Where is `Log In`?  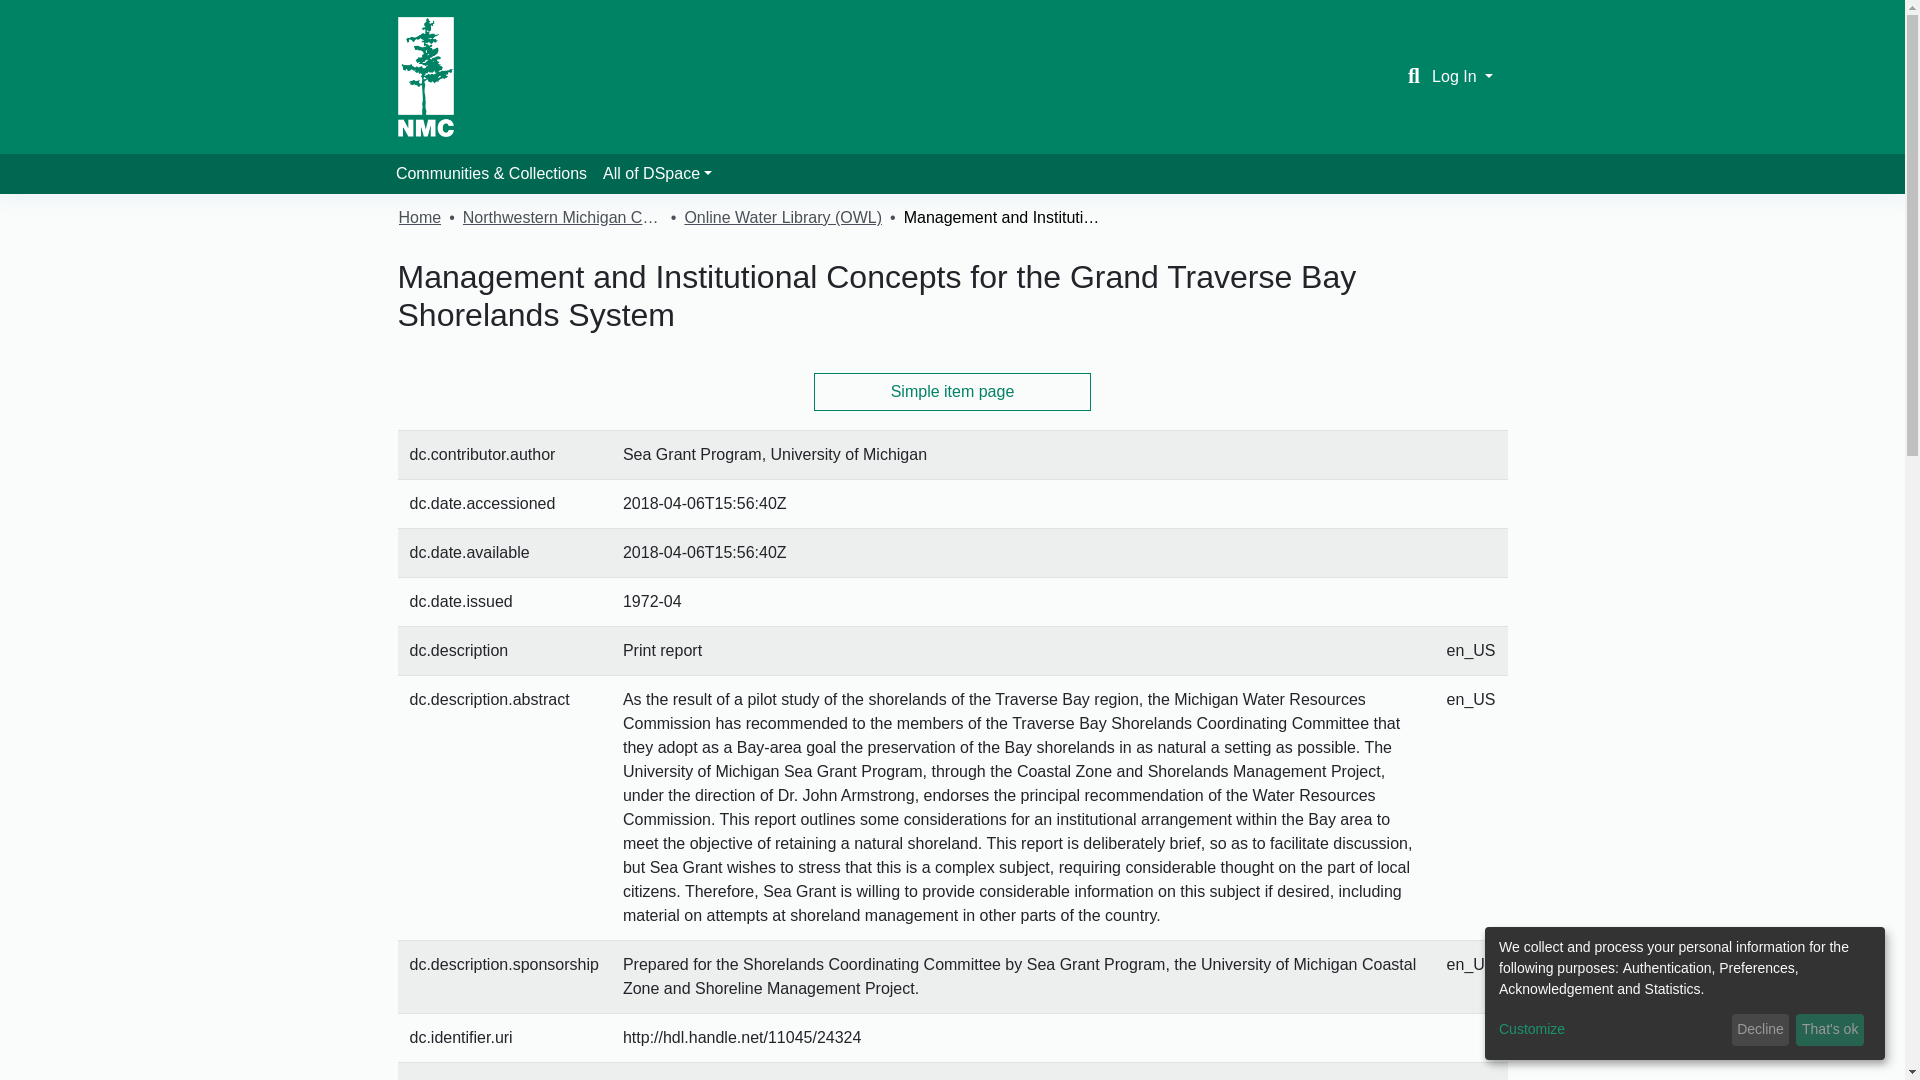
Log In is located at coordinates (1462, 76).